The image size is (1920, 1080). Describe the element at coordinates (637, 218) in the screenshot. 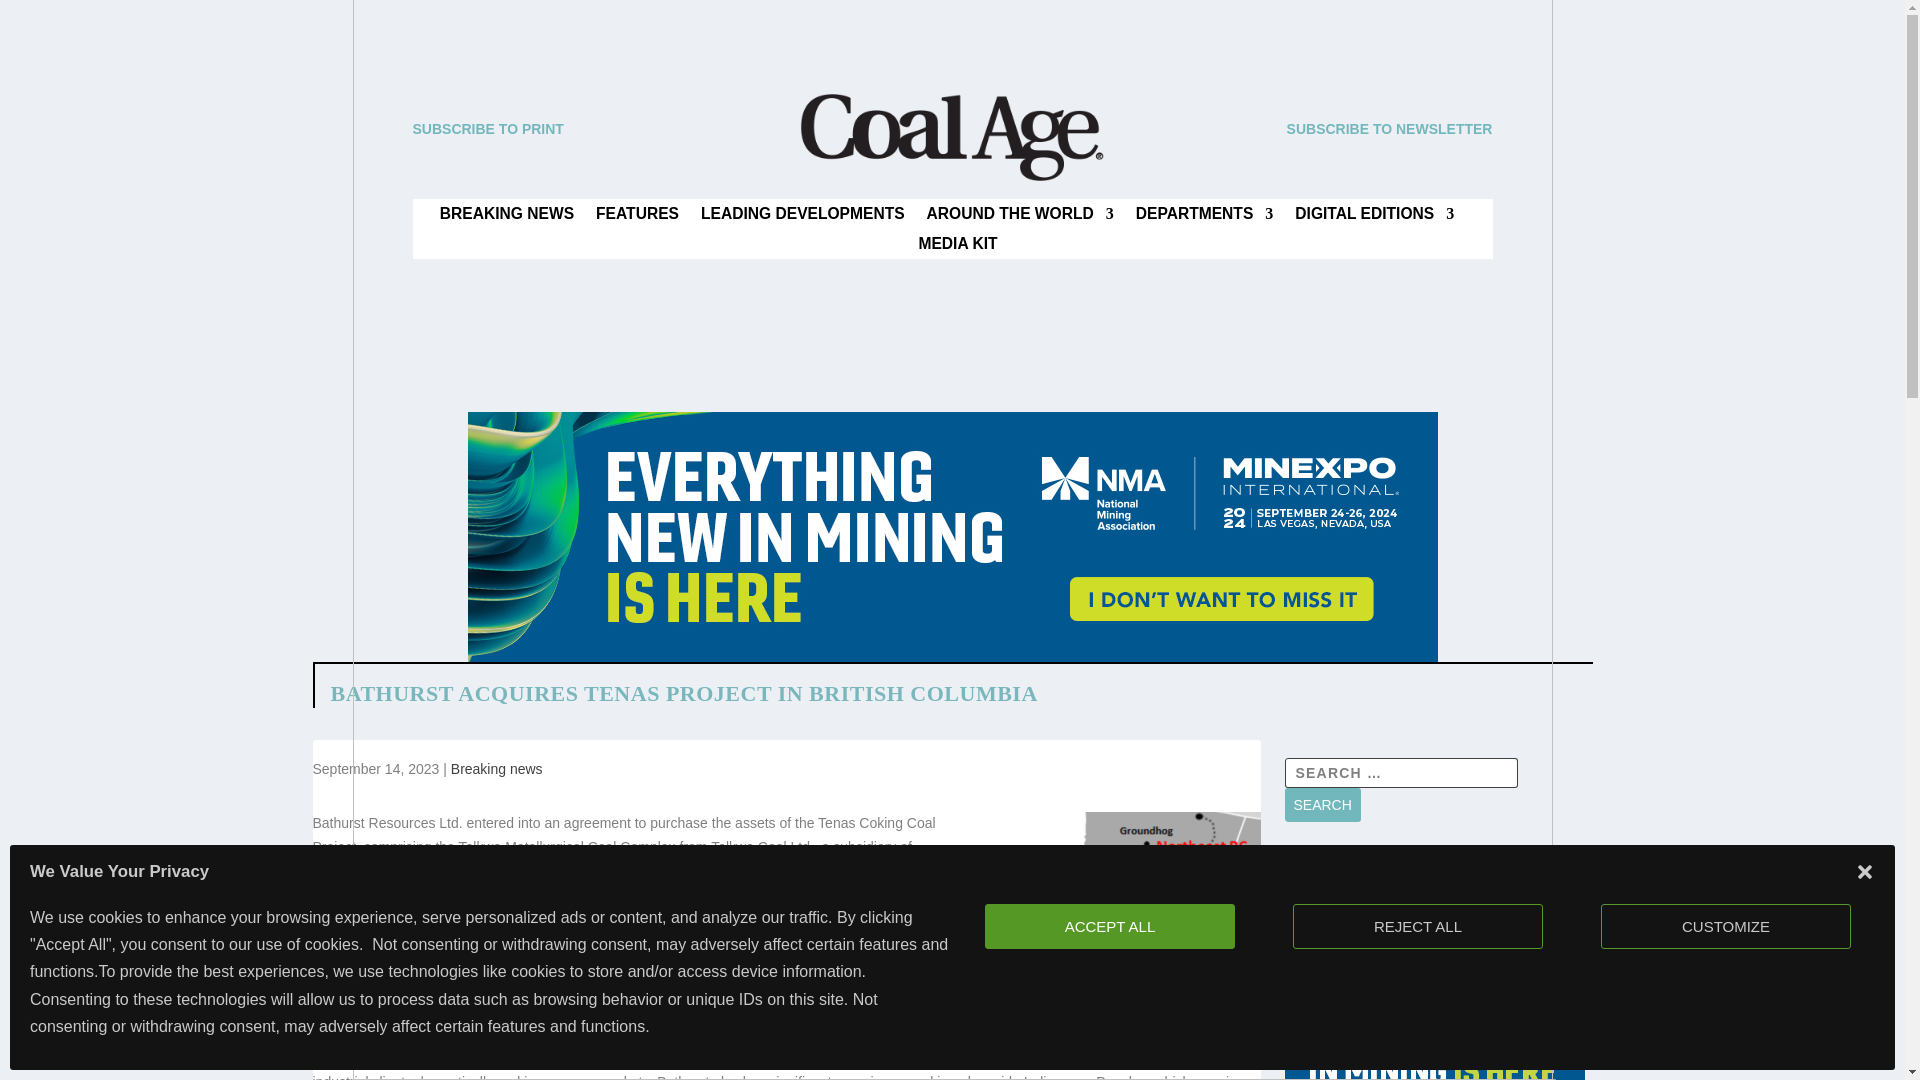

I see `FEATURES` at that location.